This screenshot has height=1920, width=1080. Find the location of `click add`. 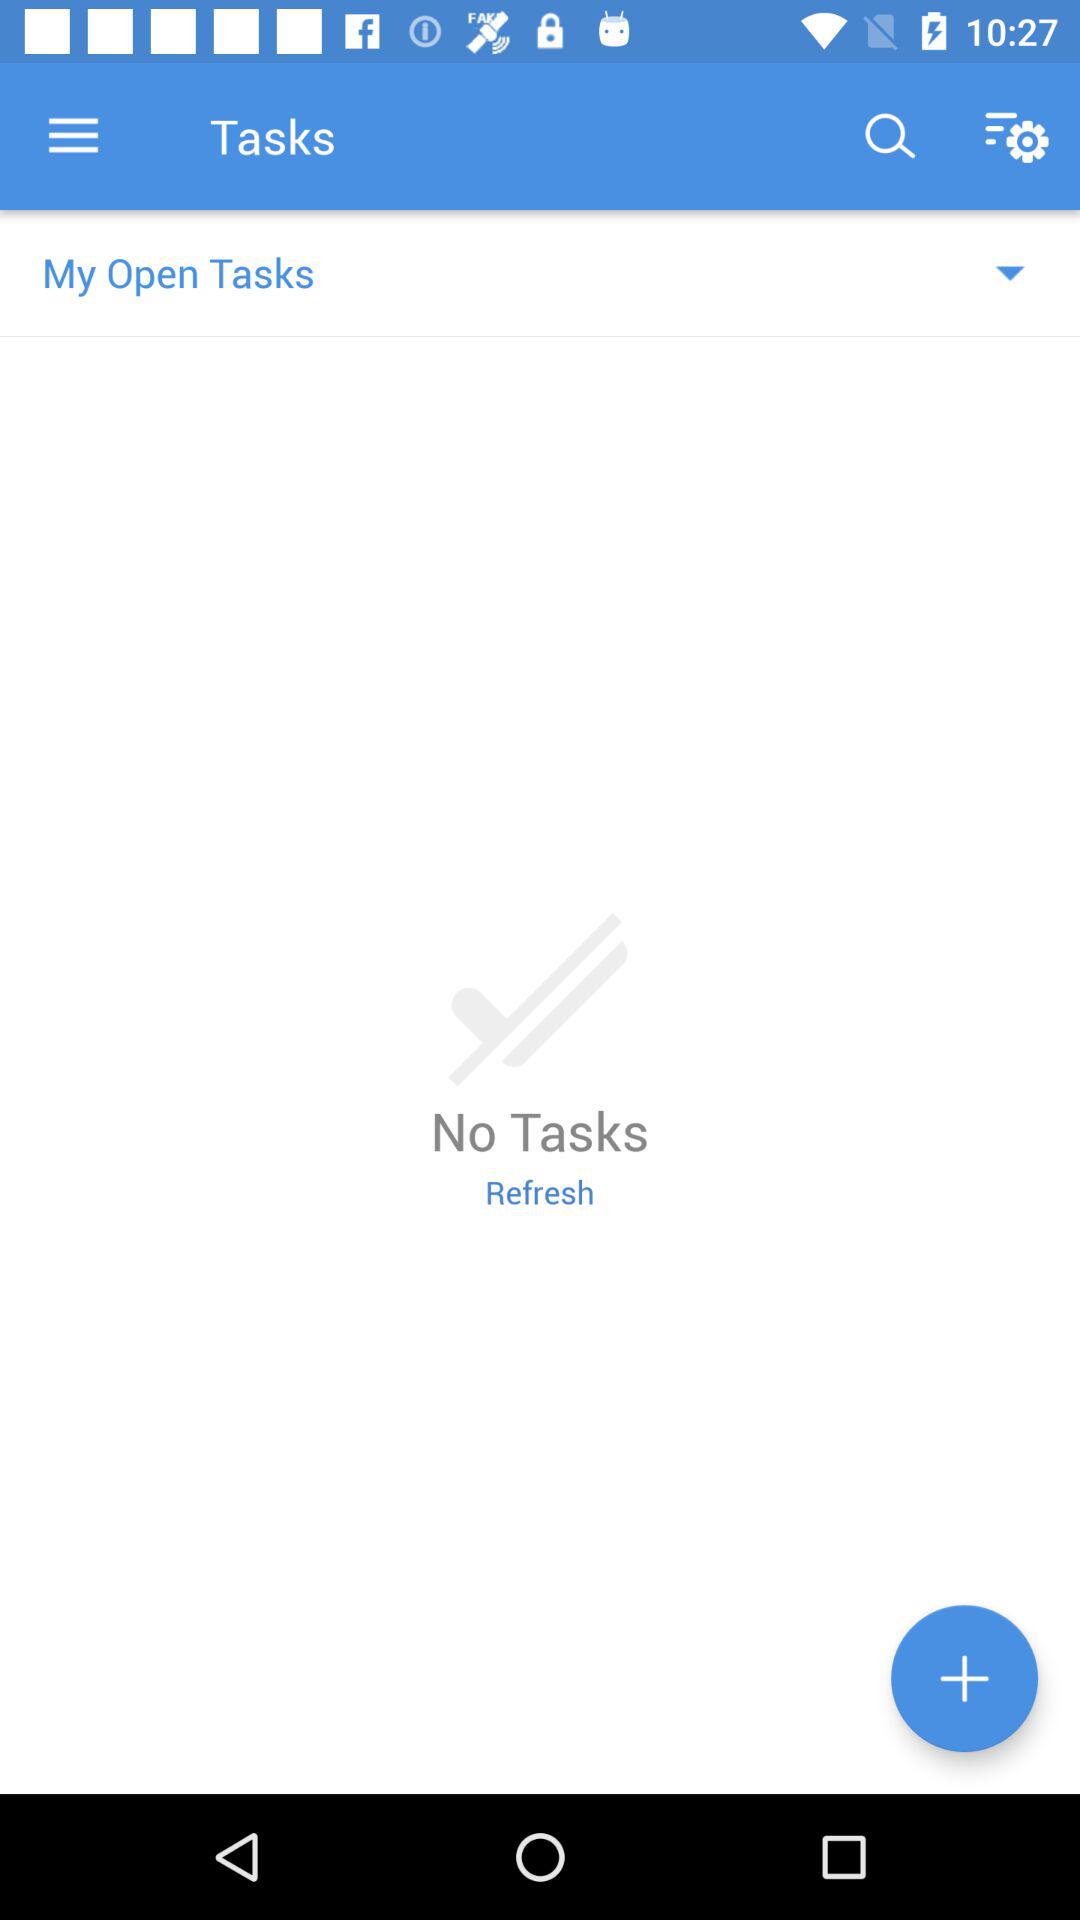

click add is located at coordinates (964, 1678).